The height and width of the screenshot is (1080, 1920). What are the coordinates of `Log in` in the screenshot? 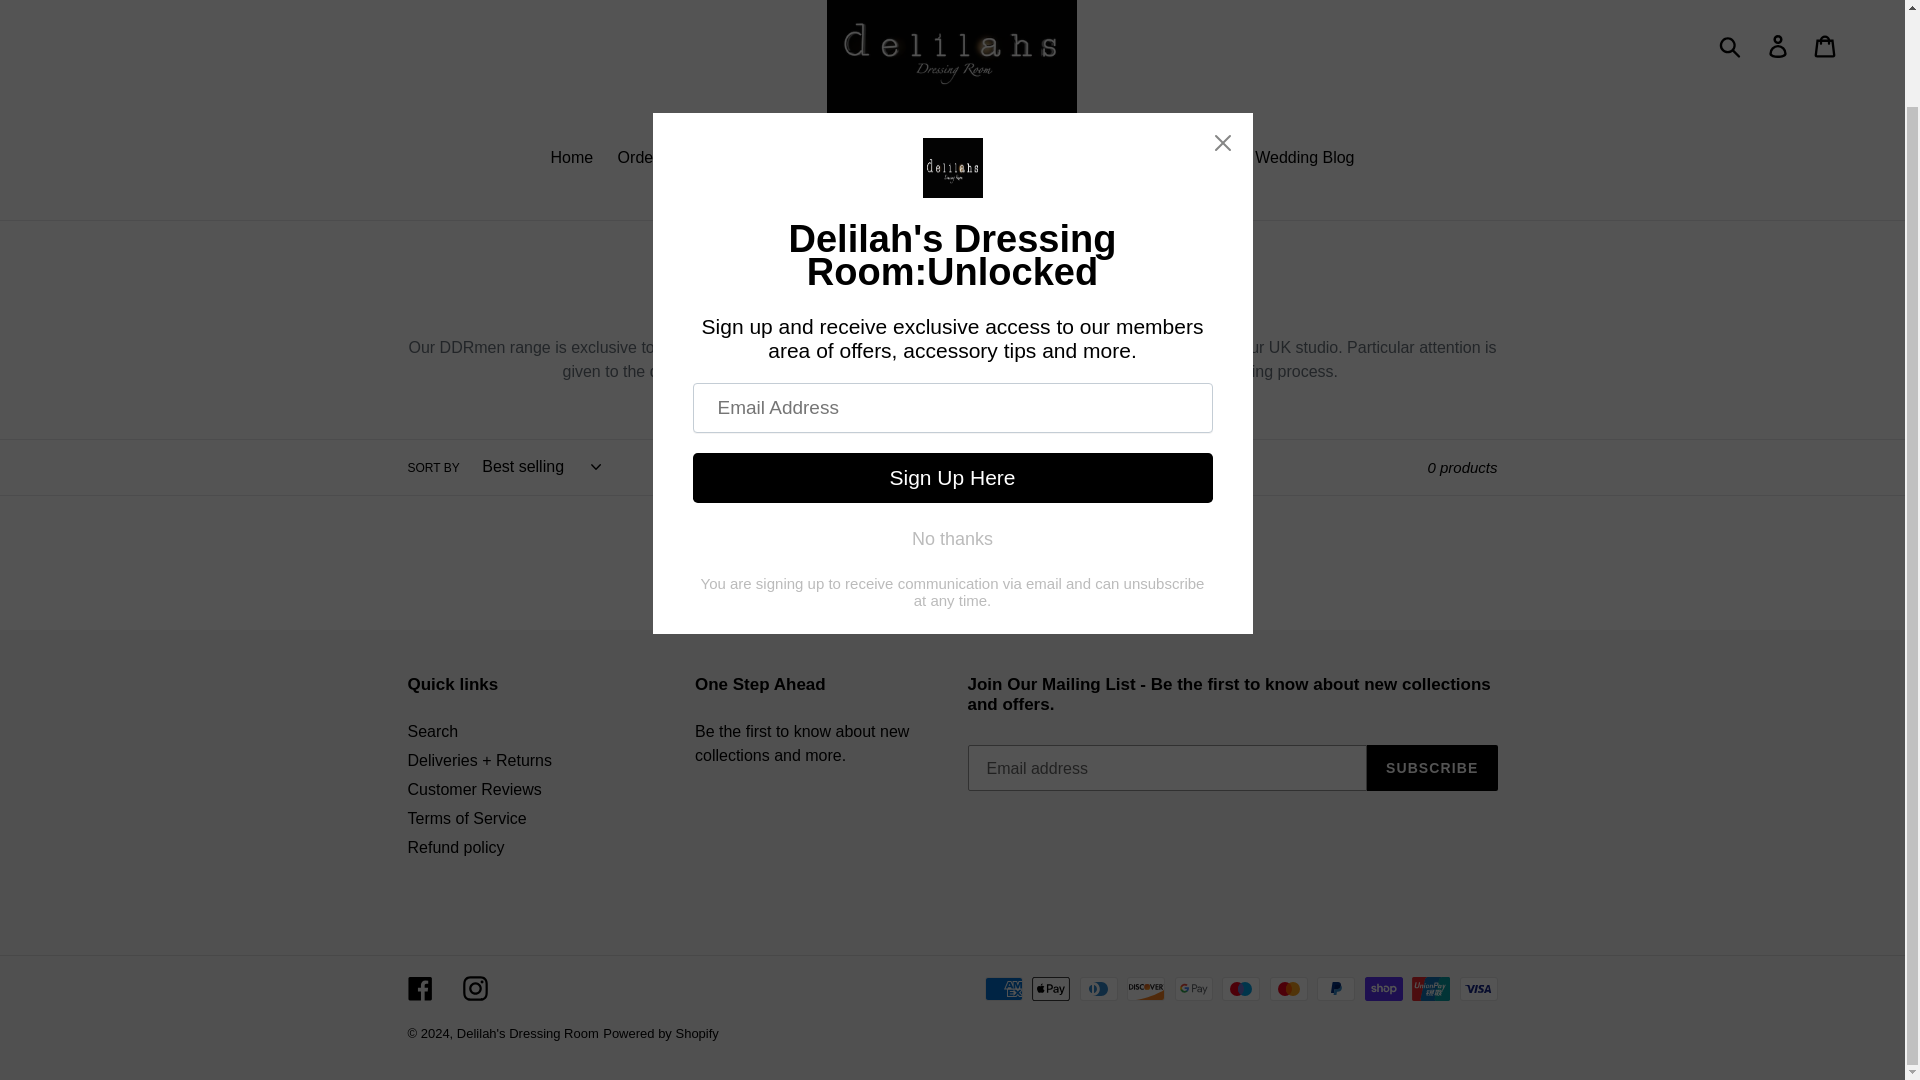 It's located at (1779, 44).